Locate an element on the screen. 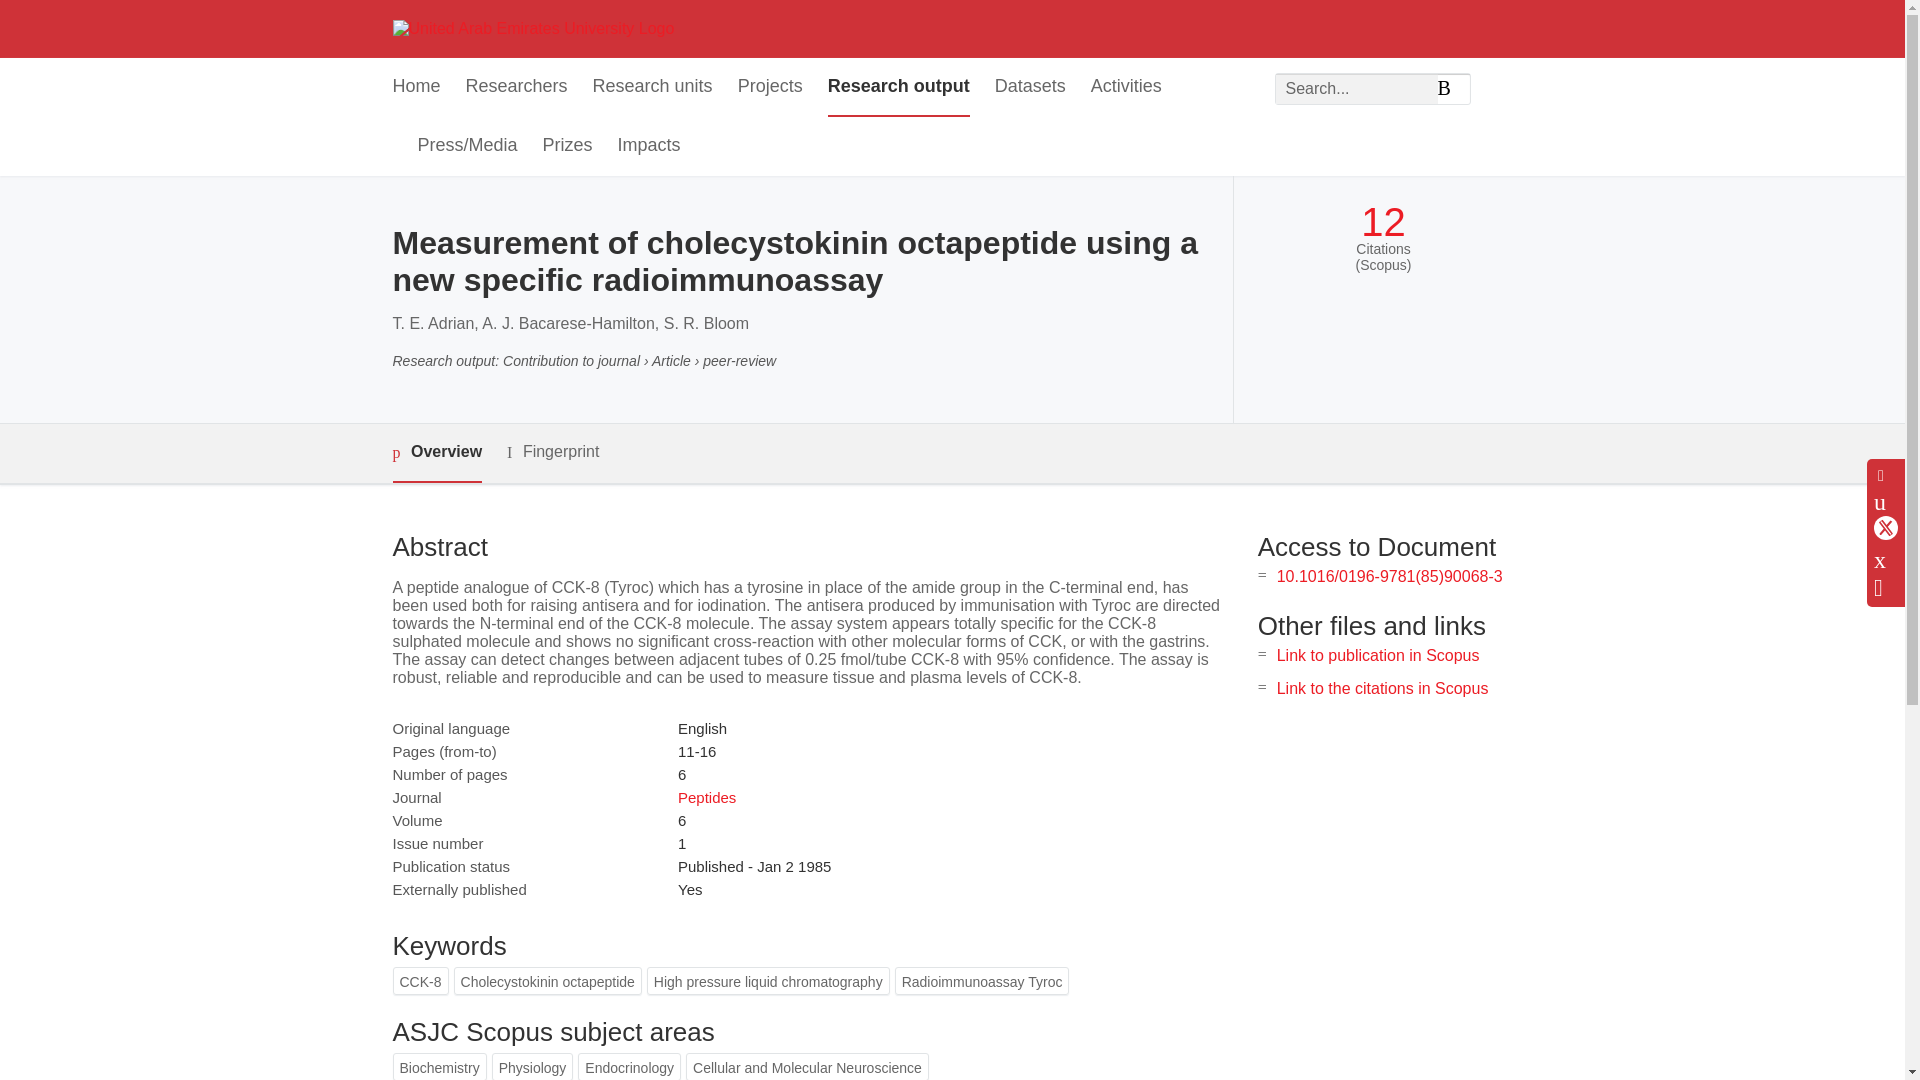 The height and width of the screenshot is (1080, 1920). Research output is located at coordinates (898, 87).